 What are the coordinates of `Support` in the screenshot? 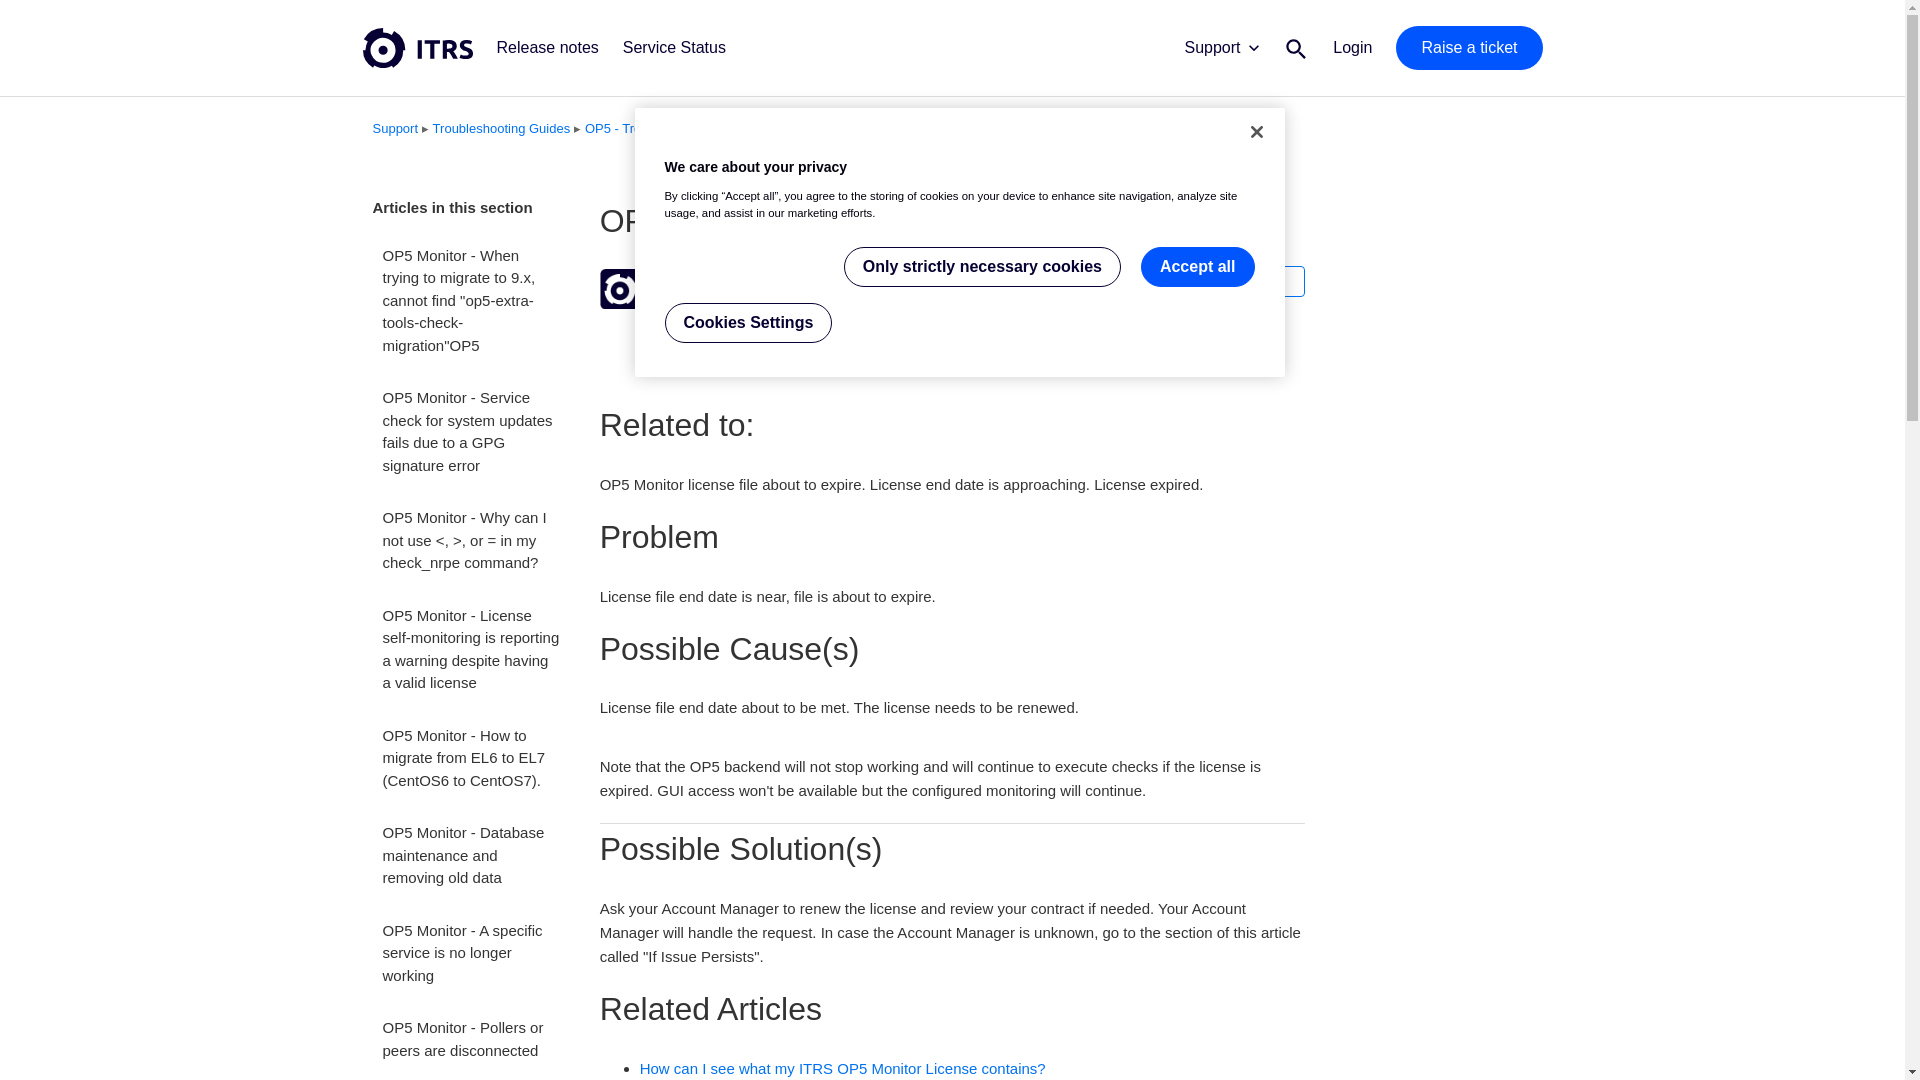 It's located at (395, 128).